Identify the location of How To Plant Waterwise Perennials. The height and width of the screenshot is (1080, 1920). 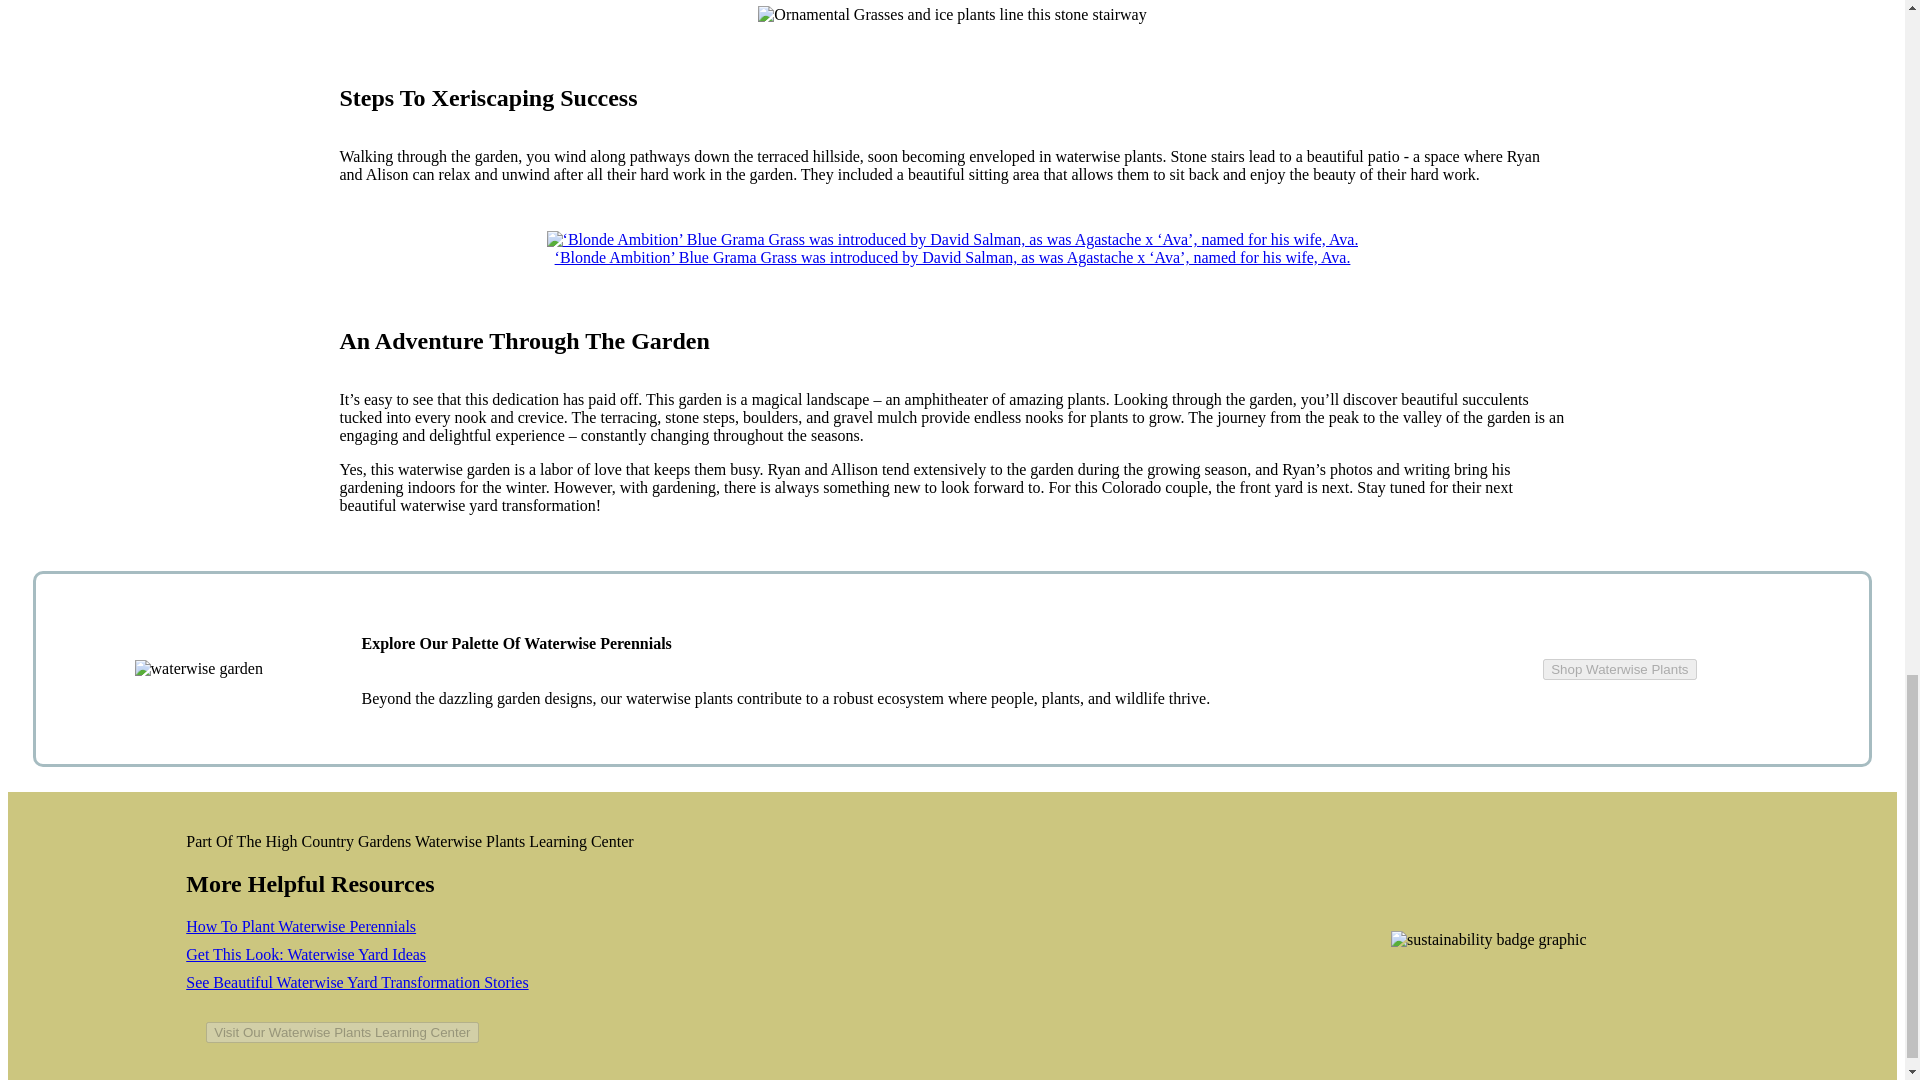
(301, 926).